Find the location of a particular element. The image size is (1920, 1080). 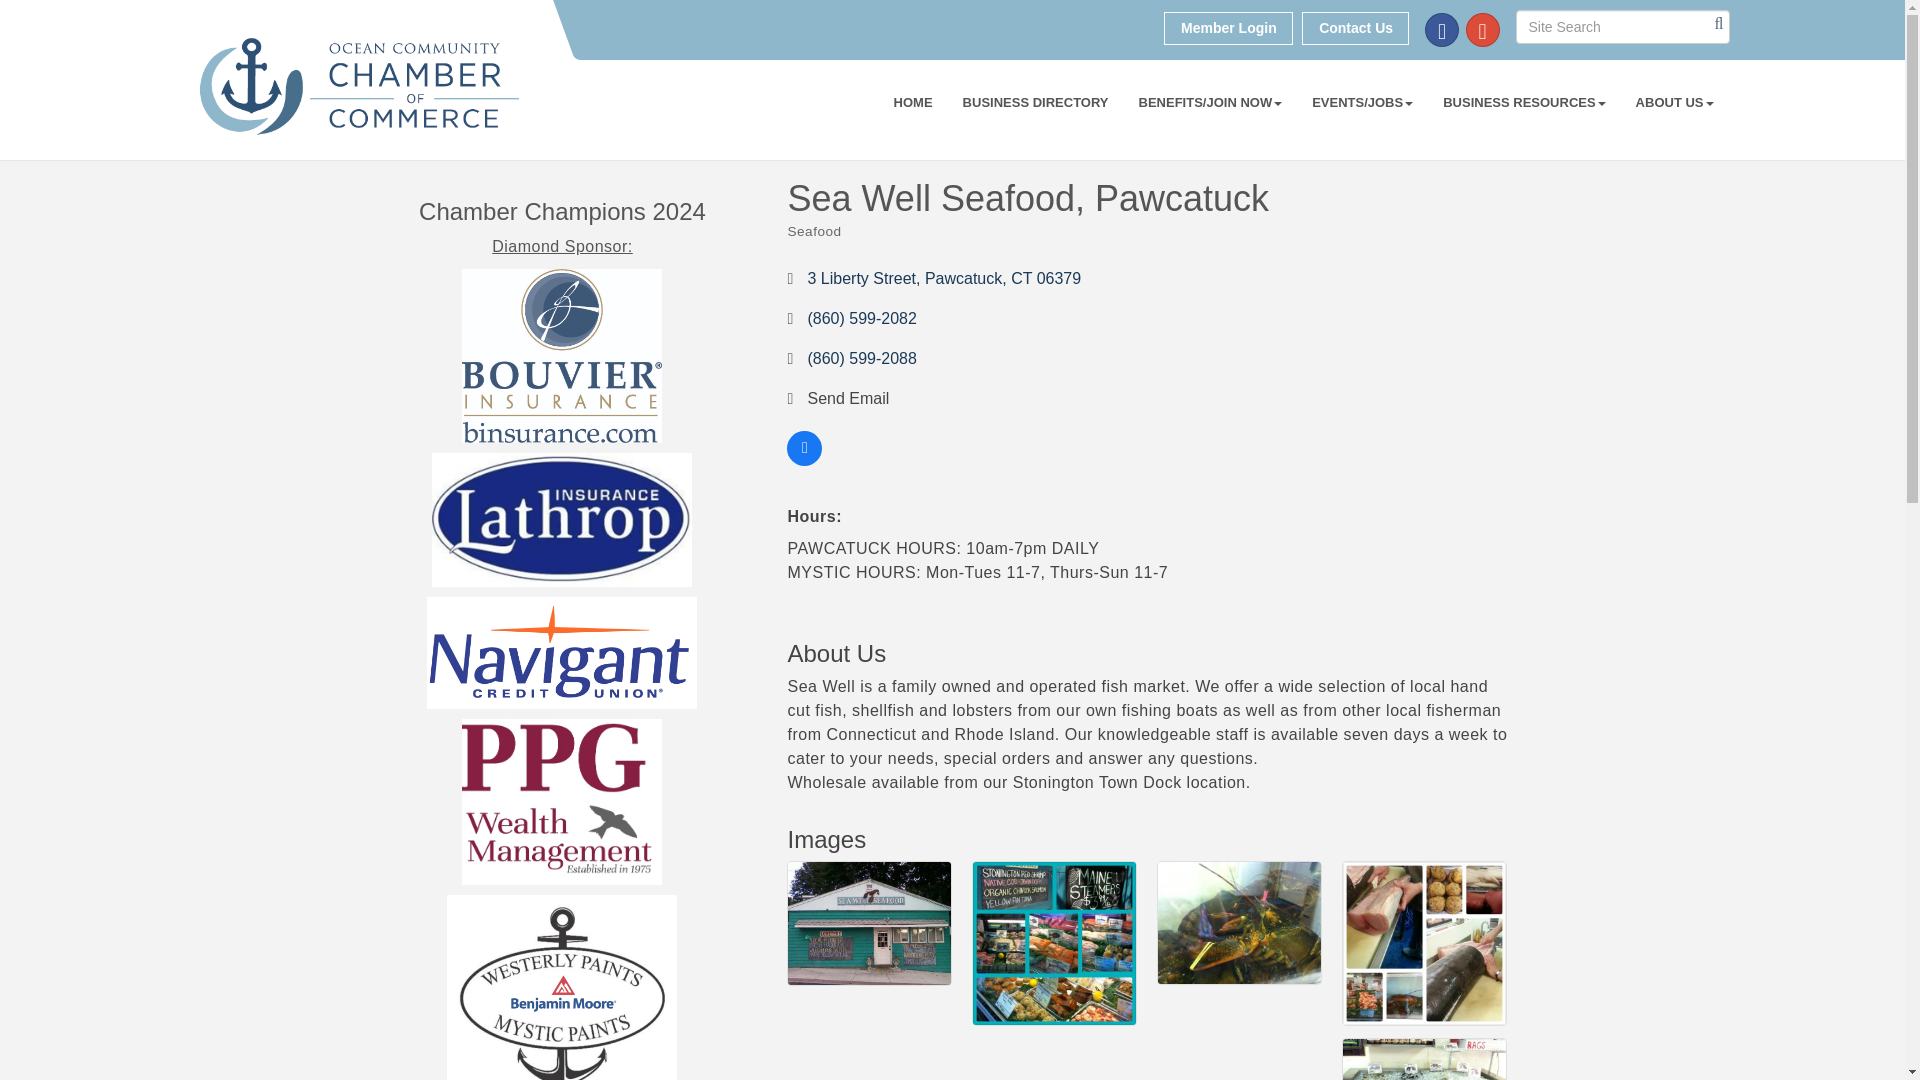

Icon Link is located at coordinates (1442, 30).